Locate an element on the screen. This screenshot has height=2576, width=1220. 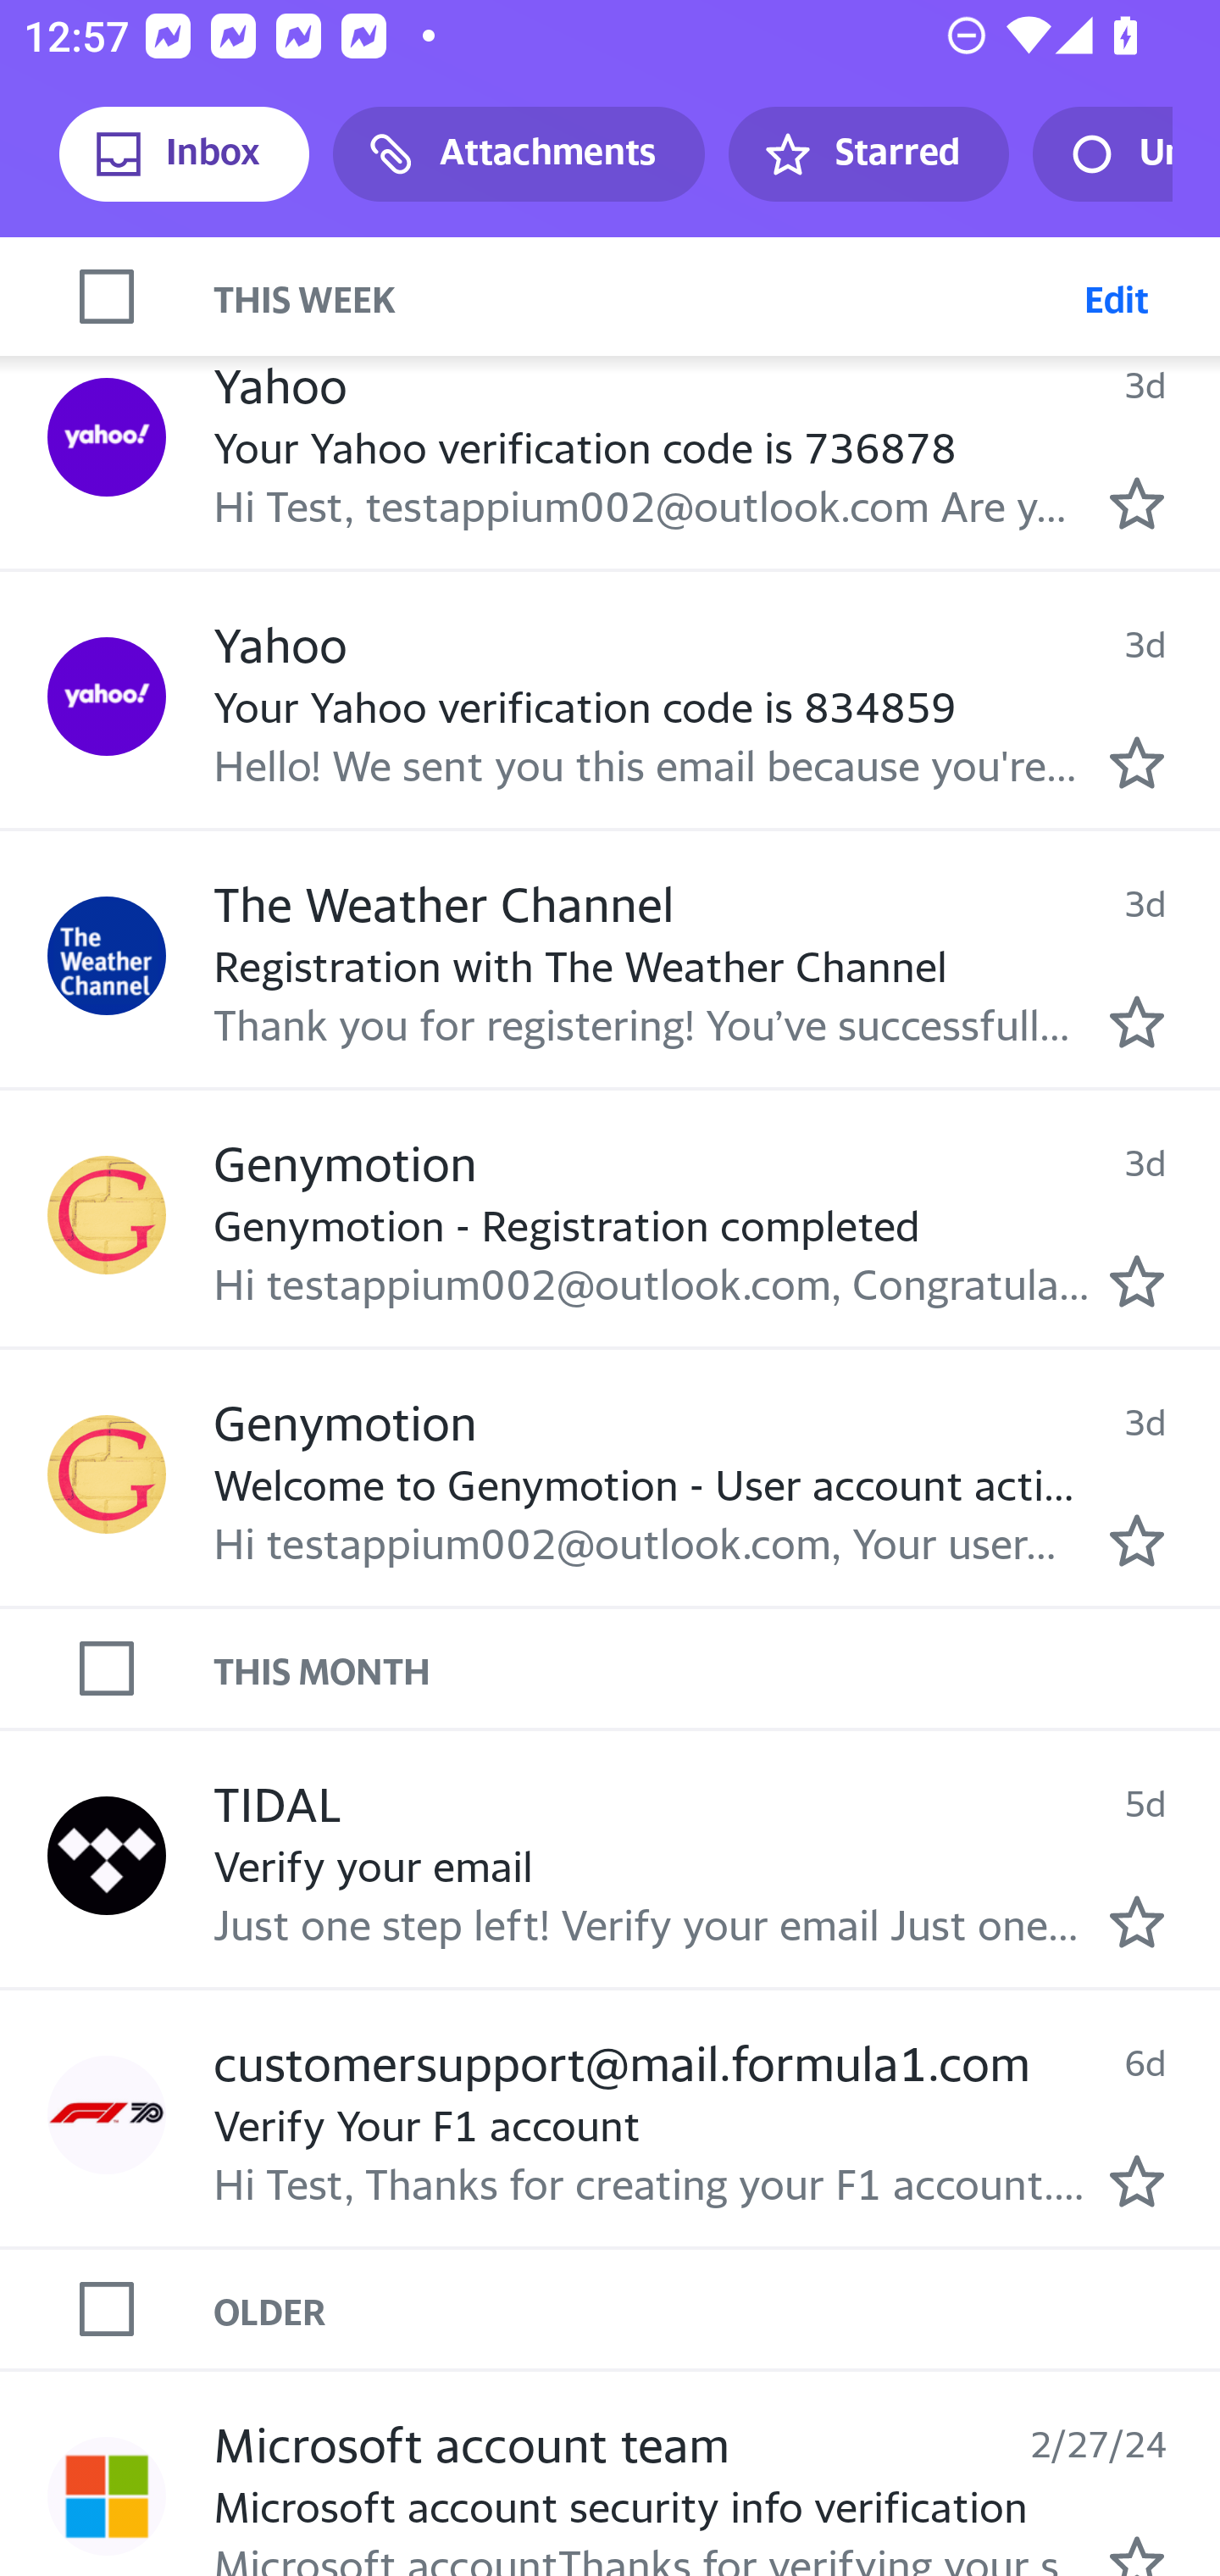
OLDER is located at coordinates (717, 2309).